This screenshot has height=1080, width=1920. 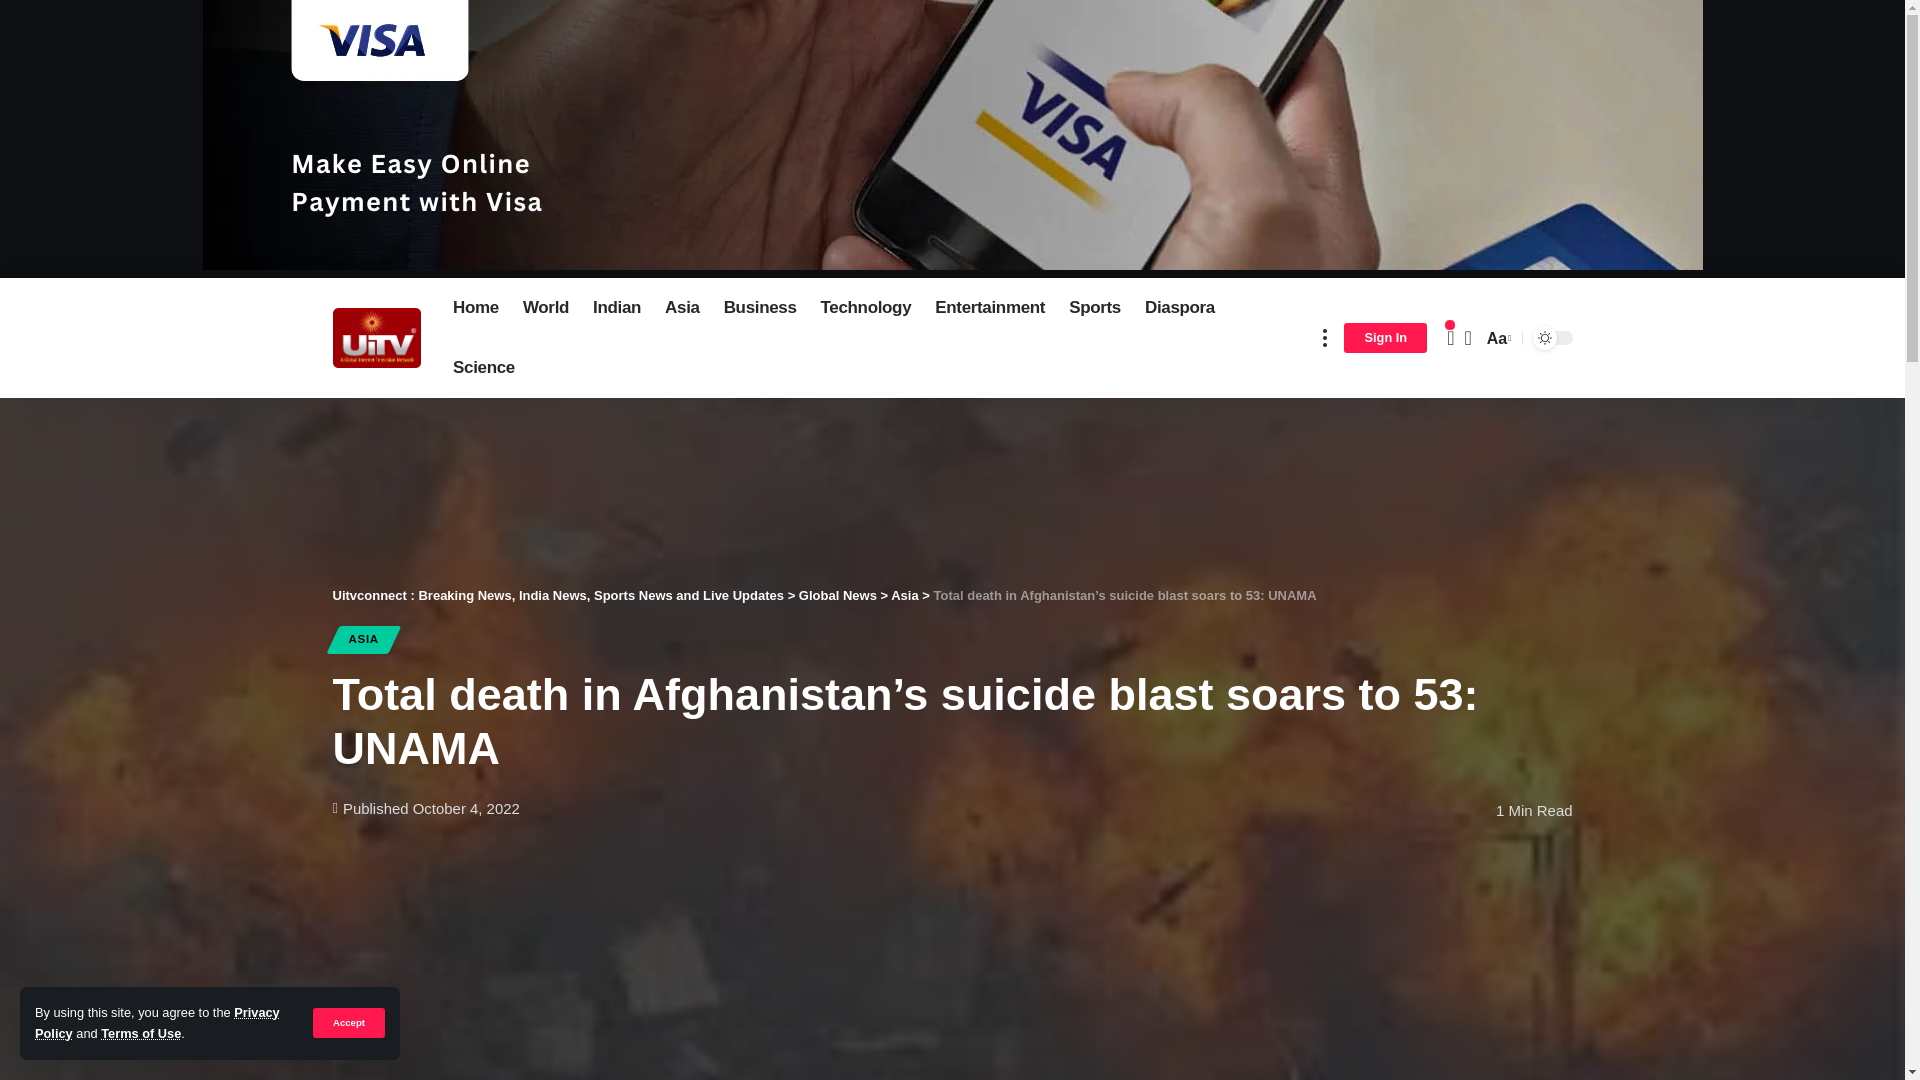 I want to click on Accept, so click(x=348, y=1022).